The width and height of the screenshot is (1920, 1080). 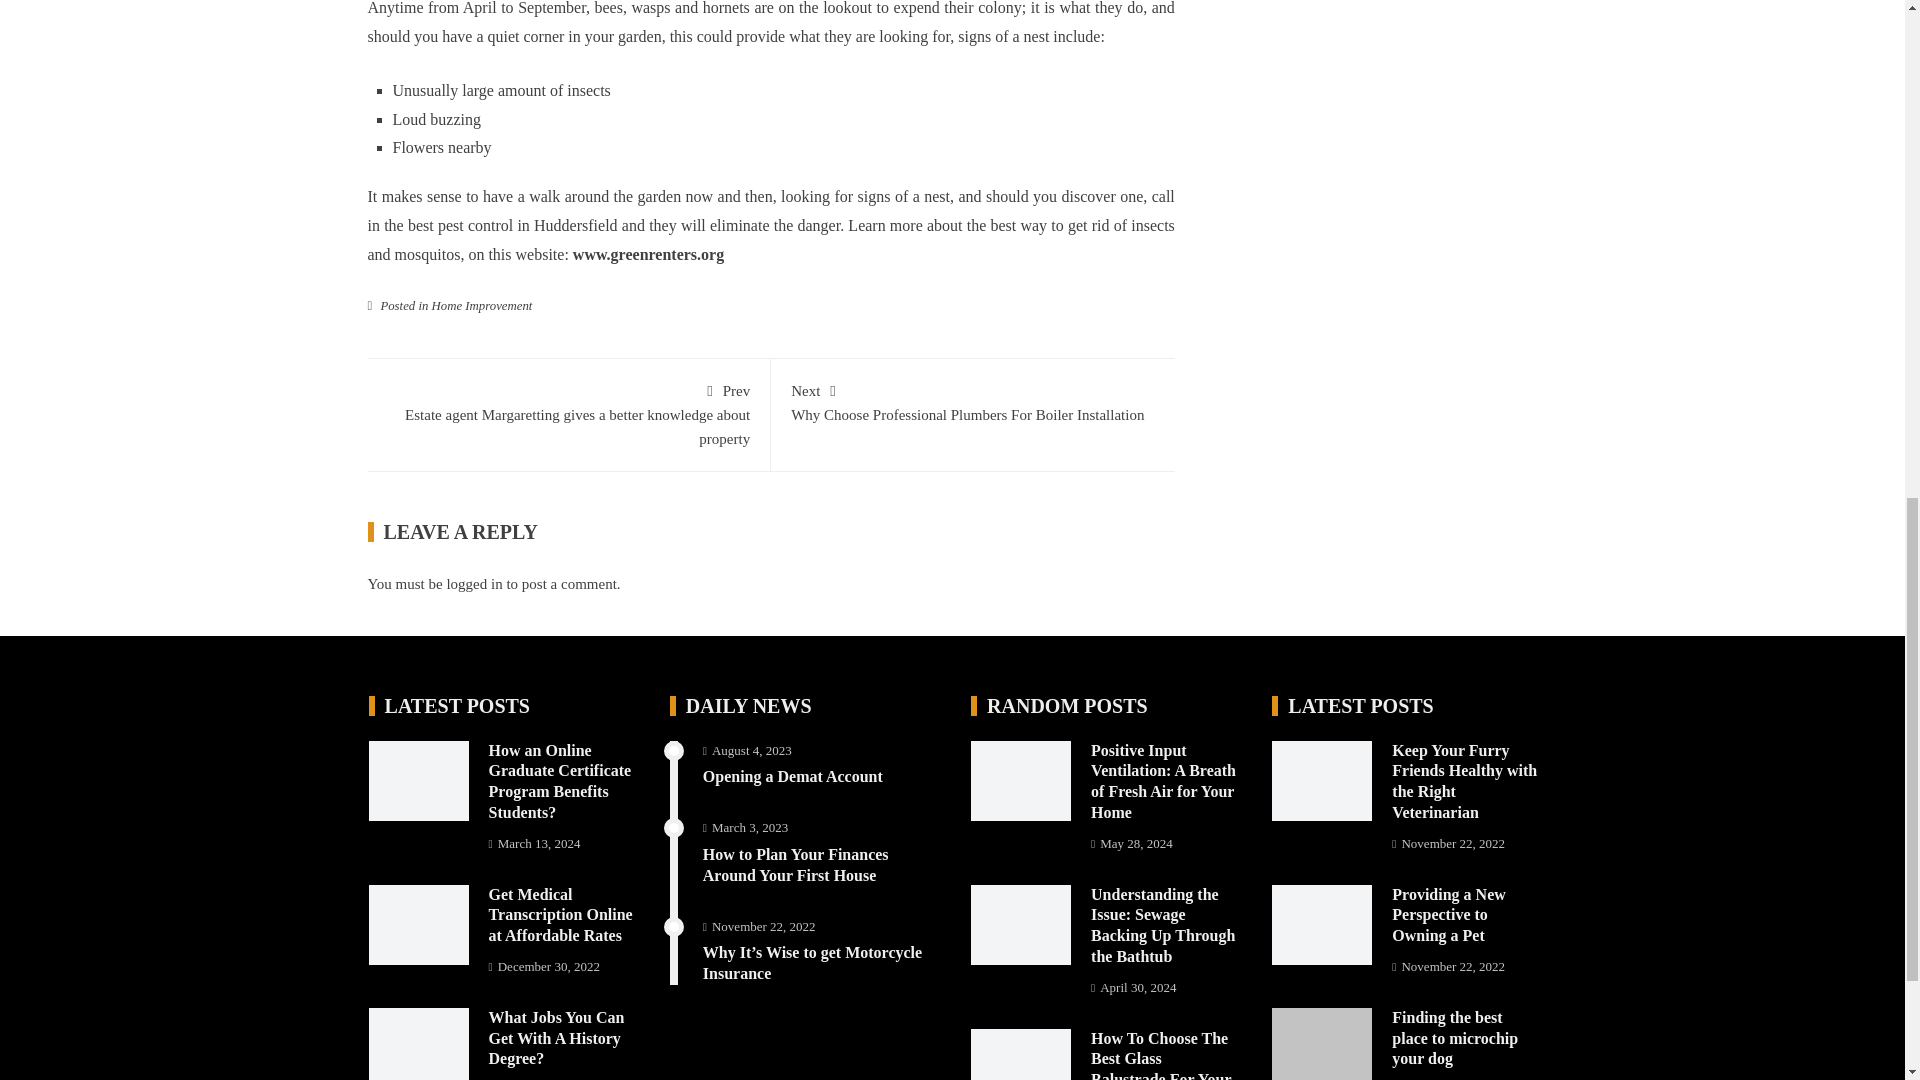 I want to click on logged in, so click(x=473, y=583).